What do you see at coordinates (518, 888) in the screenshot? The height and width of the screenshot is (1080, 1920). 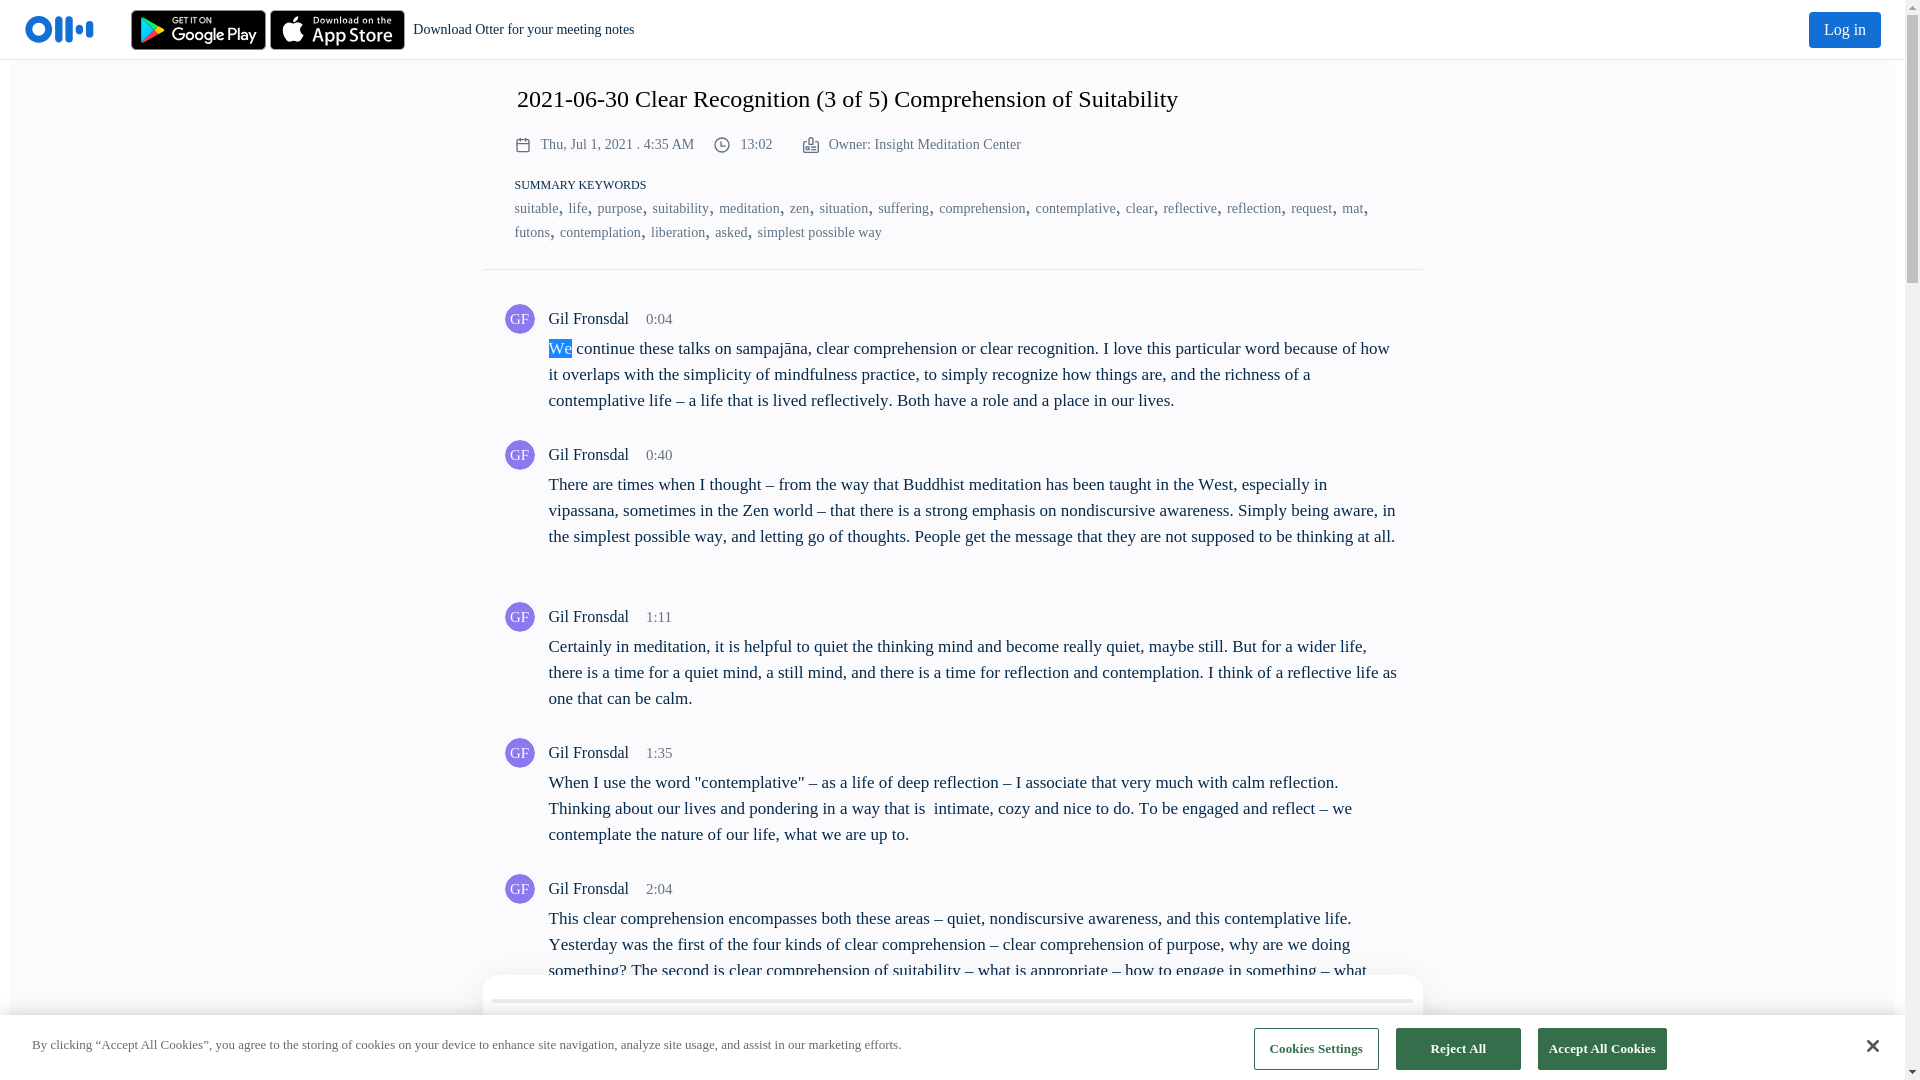 I see `Gil Fronsdal` at bounding box center [518, 888].